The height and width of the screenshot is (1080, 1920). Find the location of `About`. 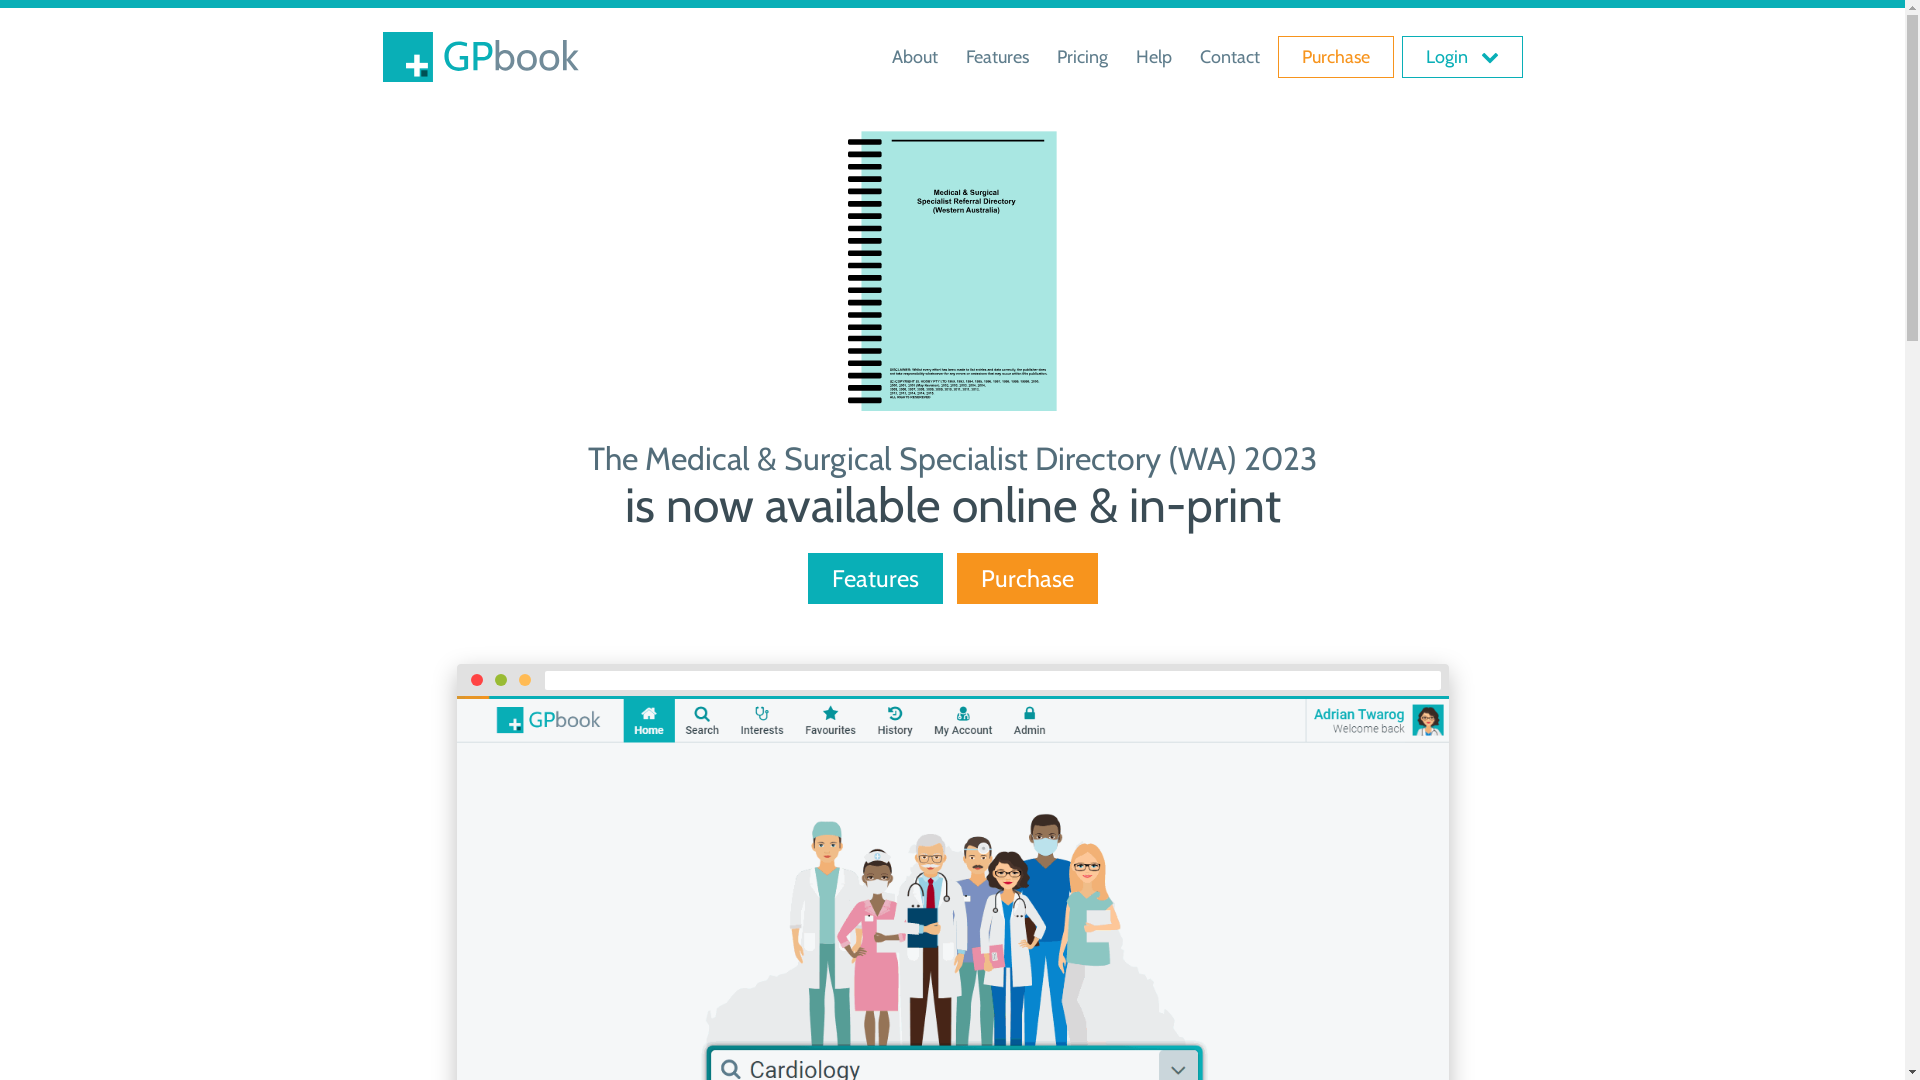

About is located at coordinates (915, 56).